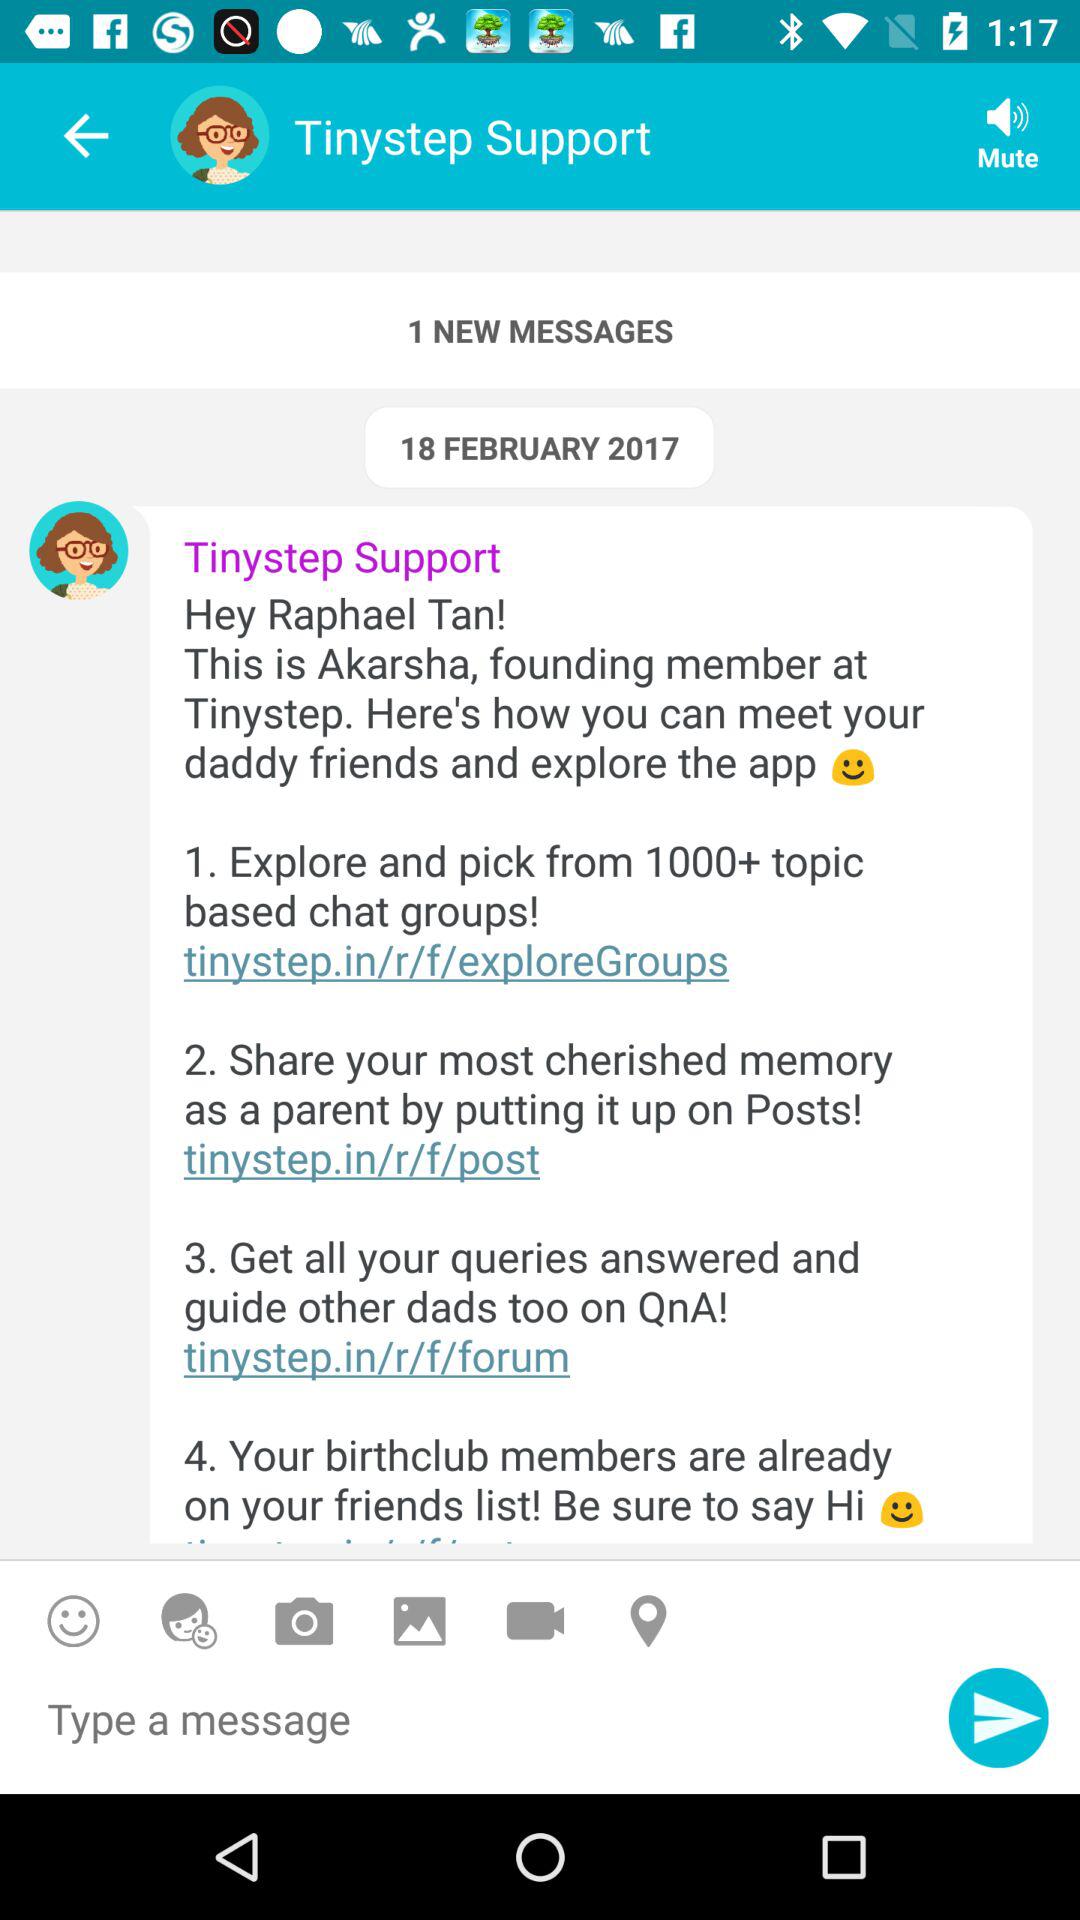 This screenshot has height=1920, width=1080. I want to click on open the 1 new messages icon, so click(540, 330).